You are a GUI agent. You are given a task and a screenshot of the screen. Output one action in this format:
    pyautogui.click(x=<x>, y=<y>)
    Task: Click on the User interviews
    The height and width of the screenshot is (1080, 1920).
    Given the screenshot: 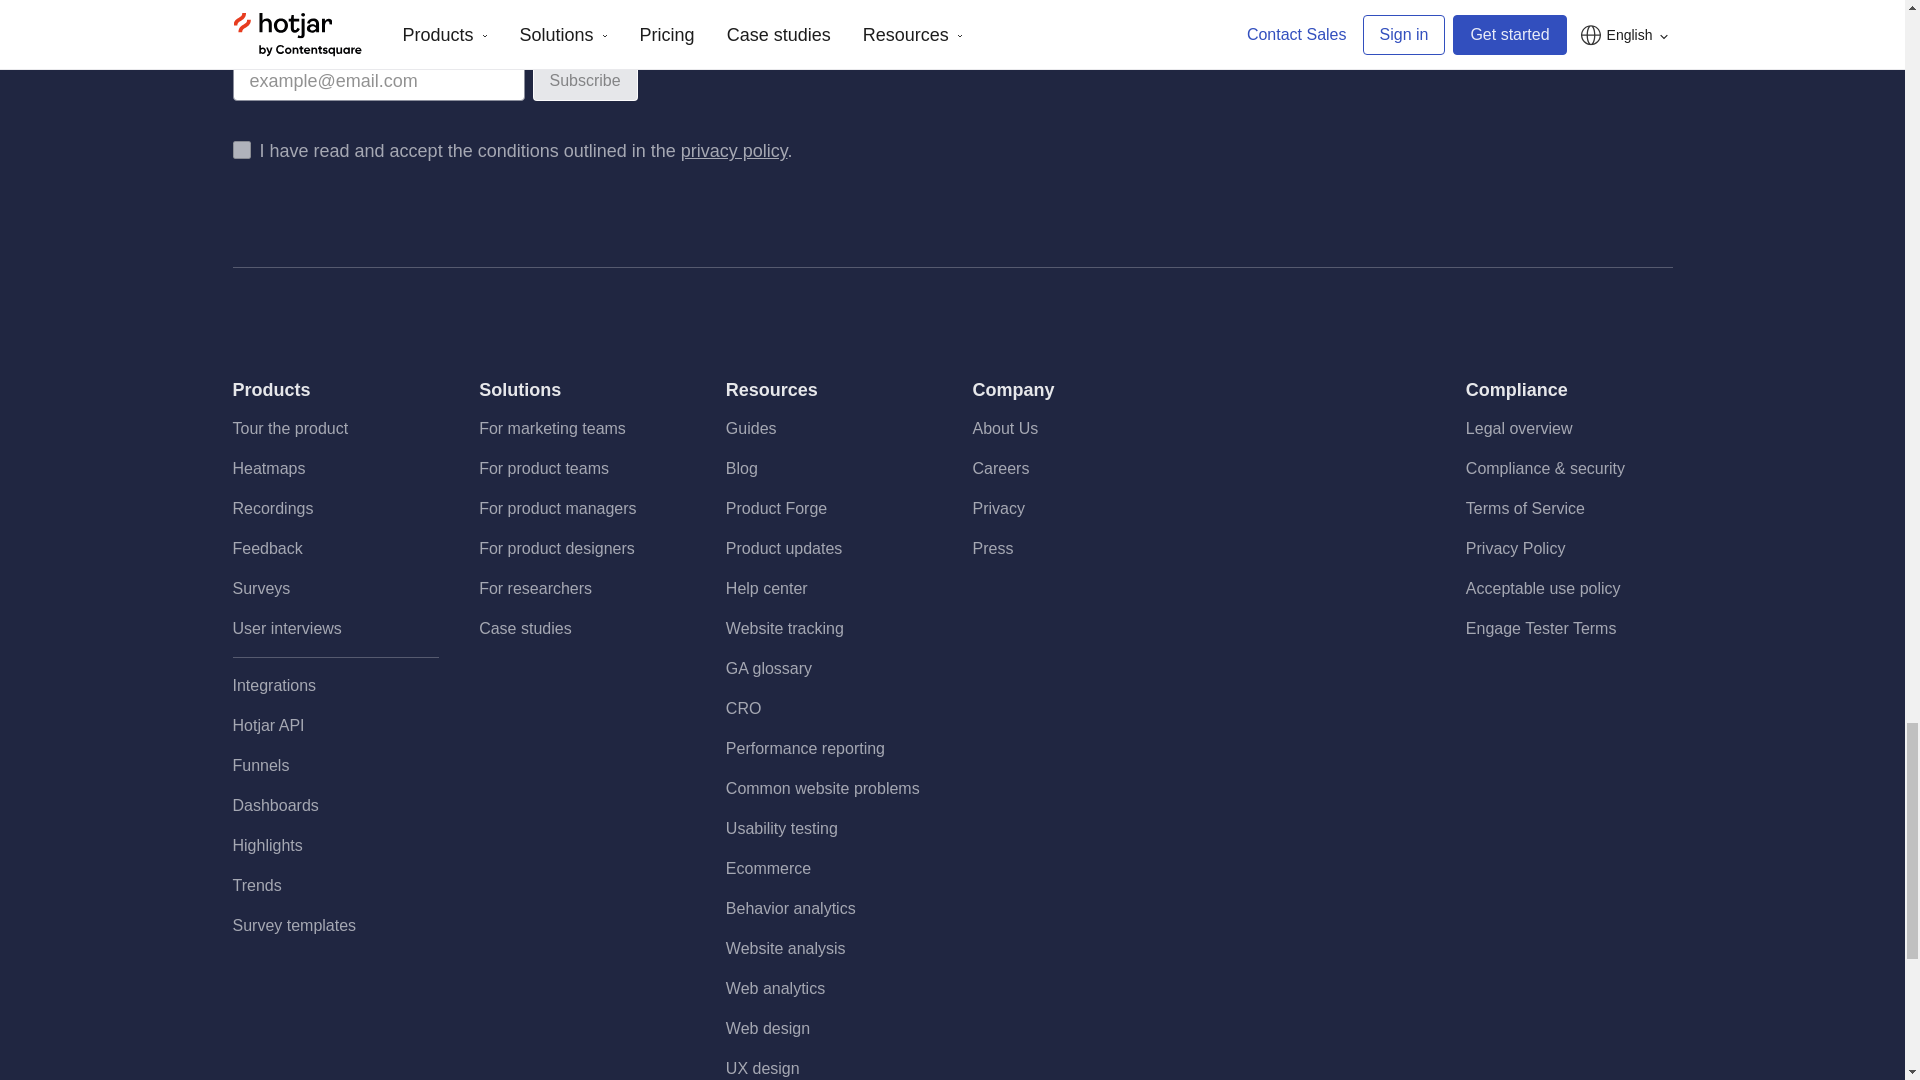 What is the action you would take?
    pyautogui.click(x=286, y=628)
    